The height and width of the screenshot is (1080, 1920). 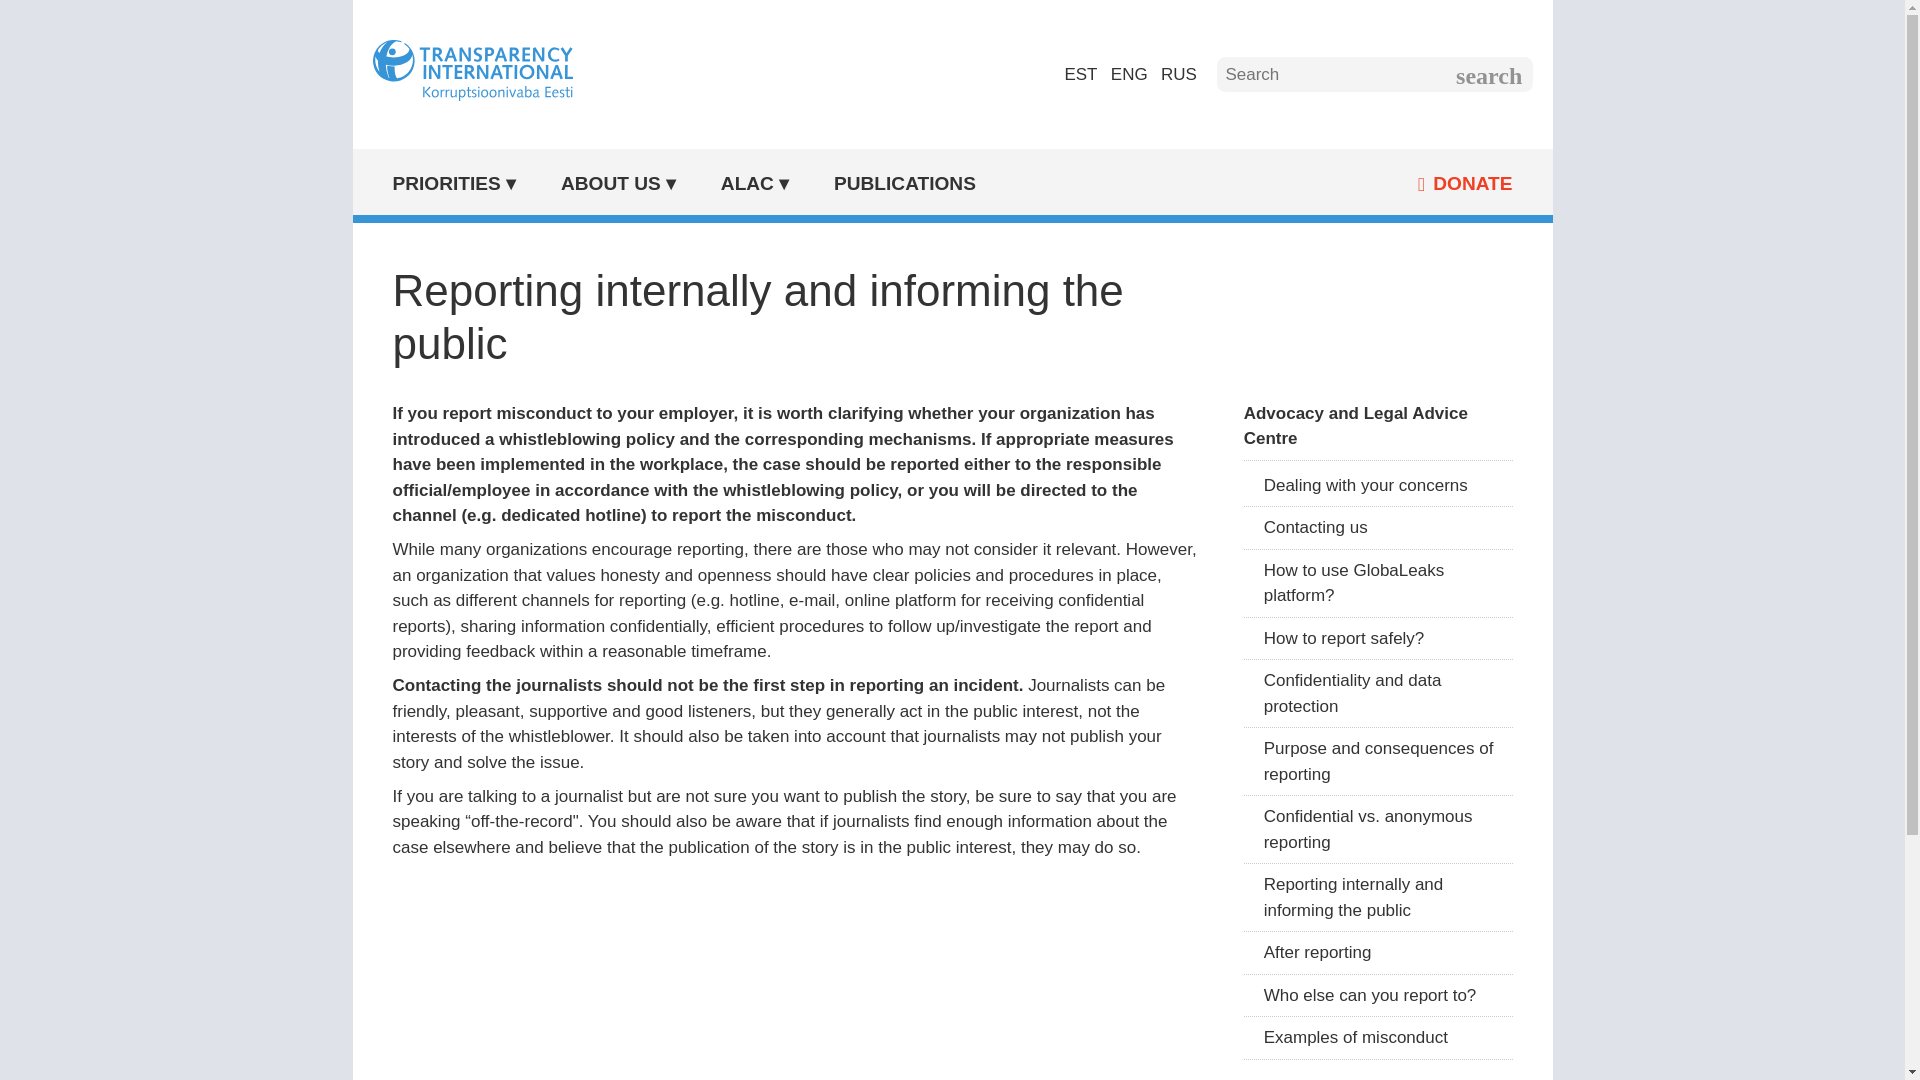 What do you see at coordinates (904, 183) in the screenshot?
I see `PUBLICATIONS` at bounding box center [904, 183].